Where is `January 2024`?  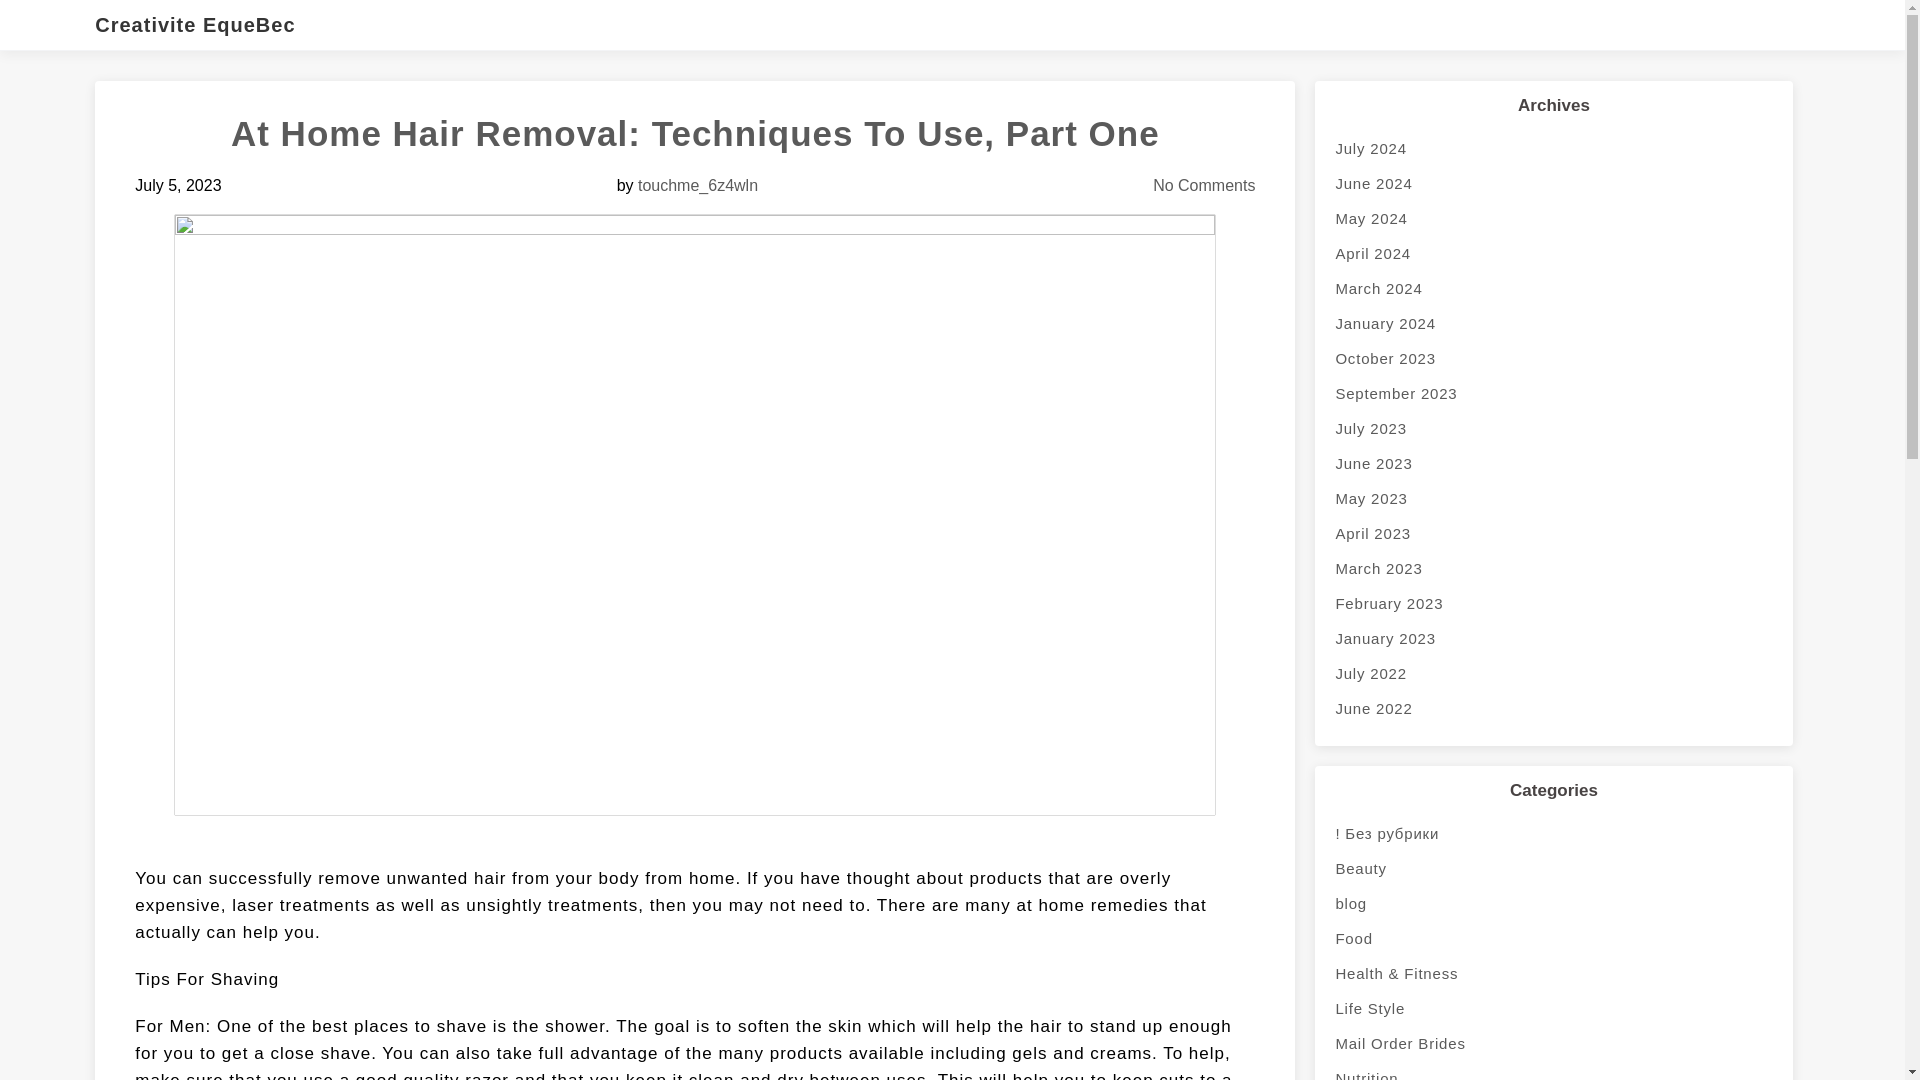
January 2024 is located at coordinates (1553, 323).